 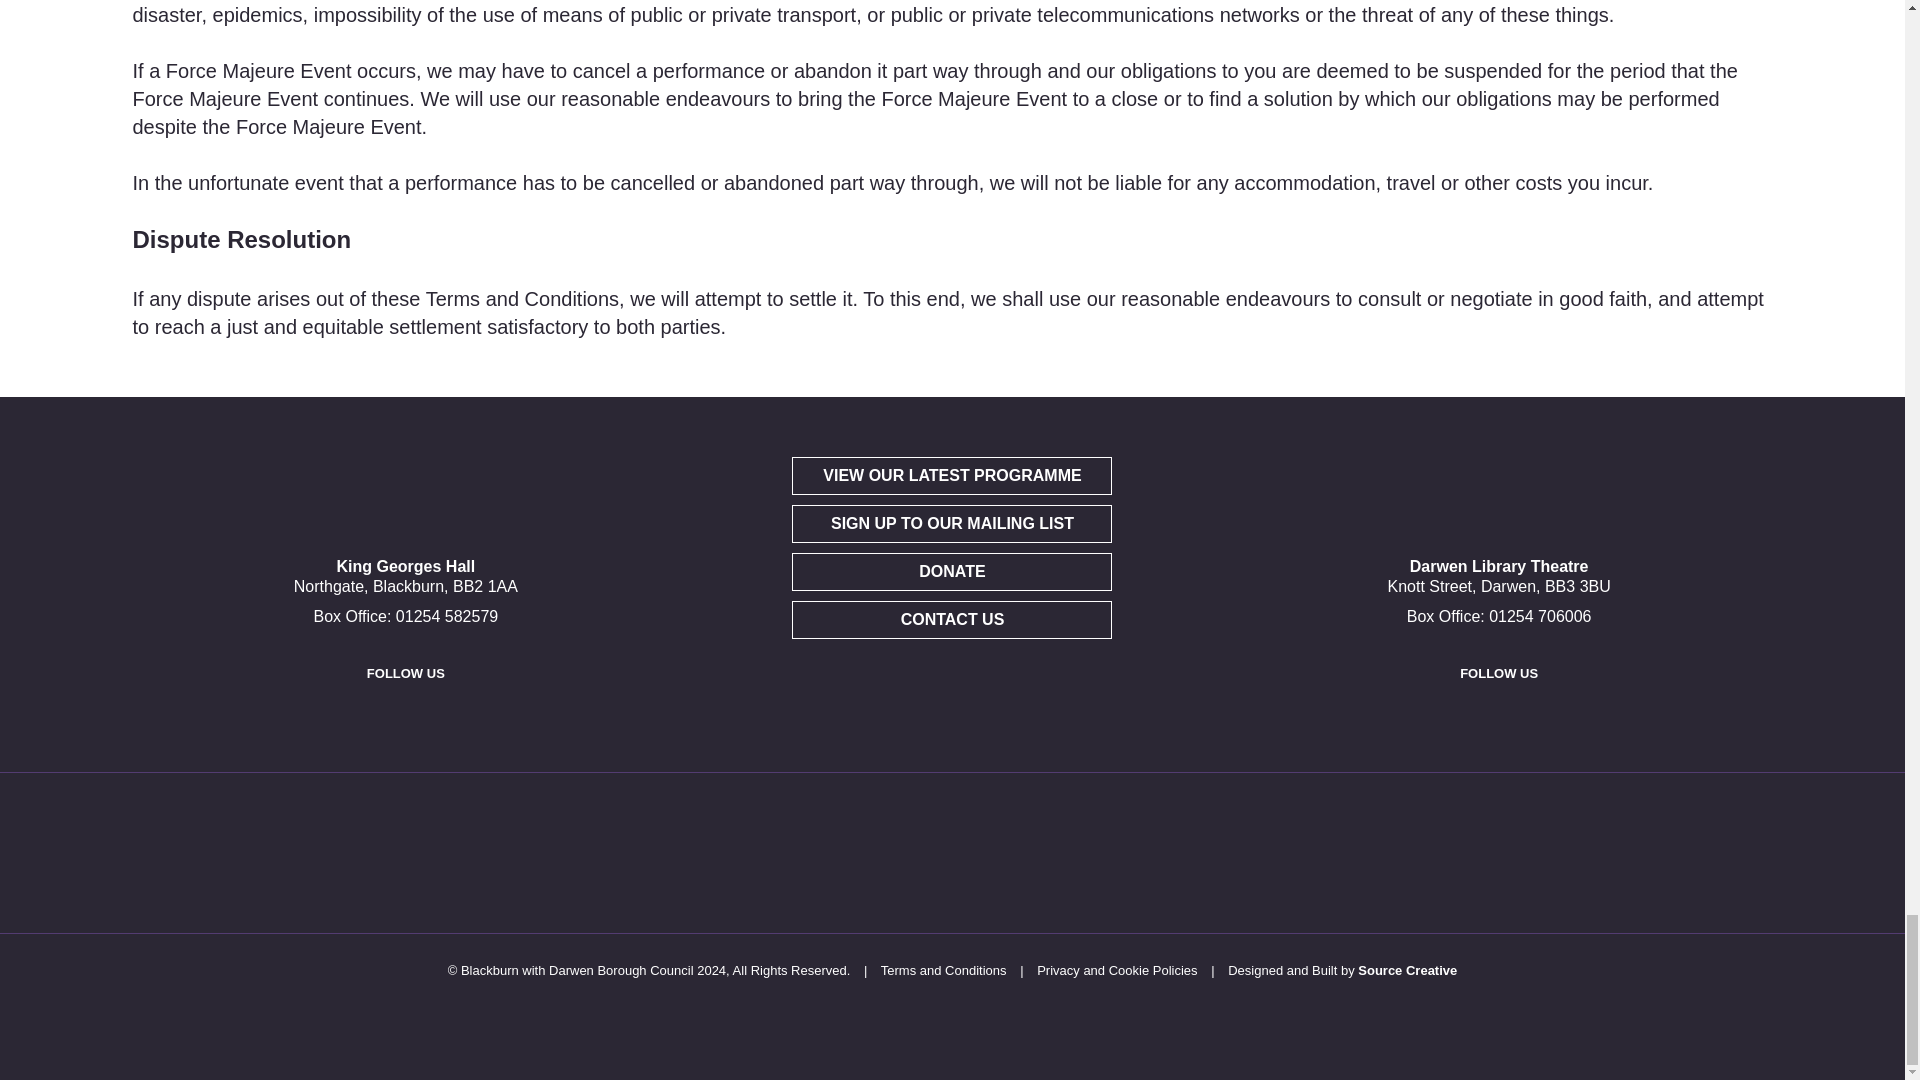 I want to click on Family Arts Standards, so click(x=602, y=852).